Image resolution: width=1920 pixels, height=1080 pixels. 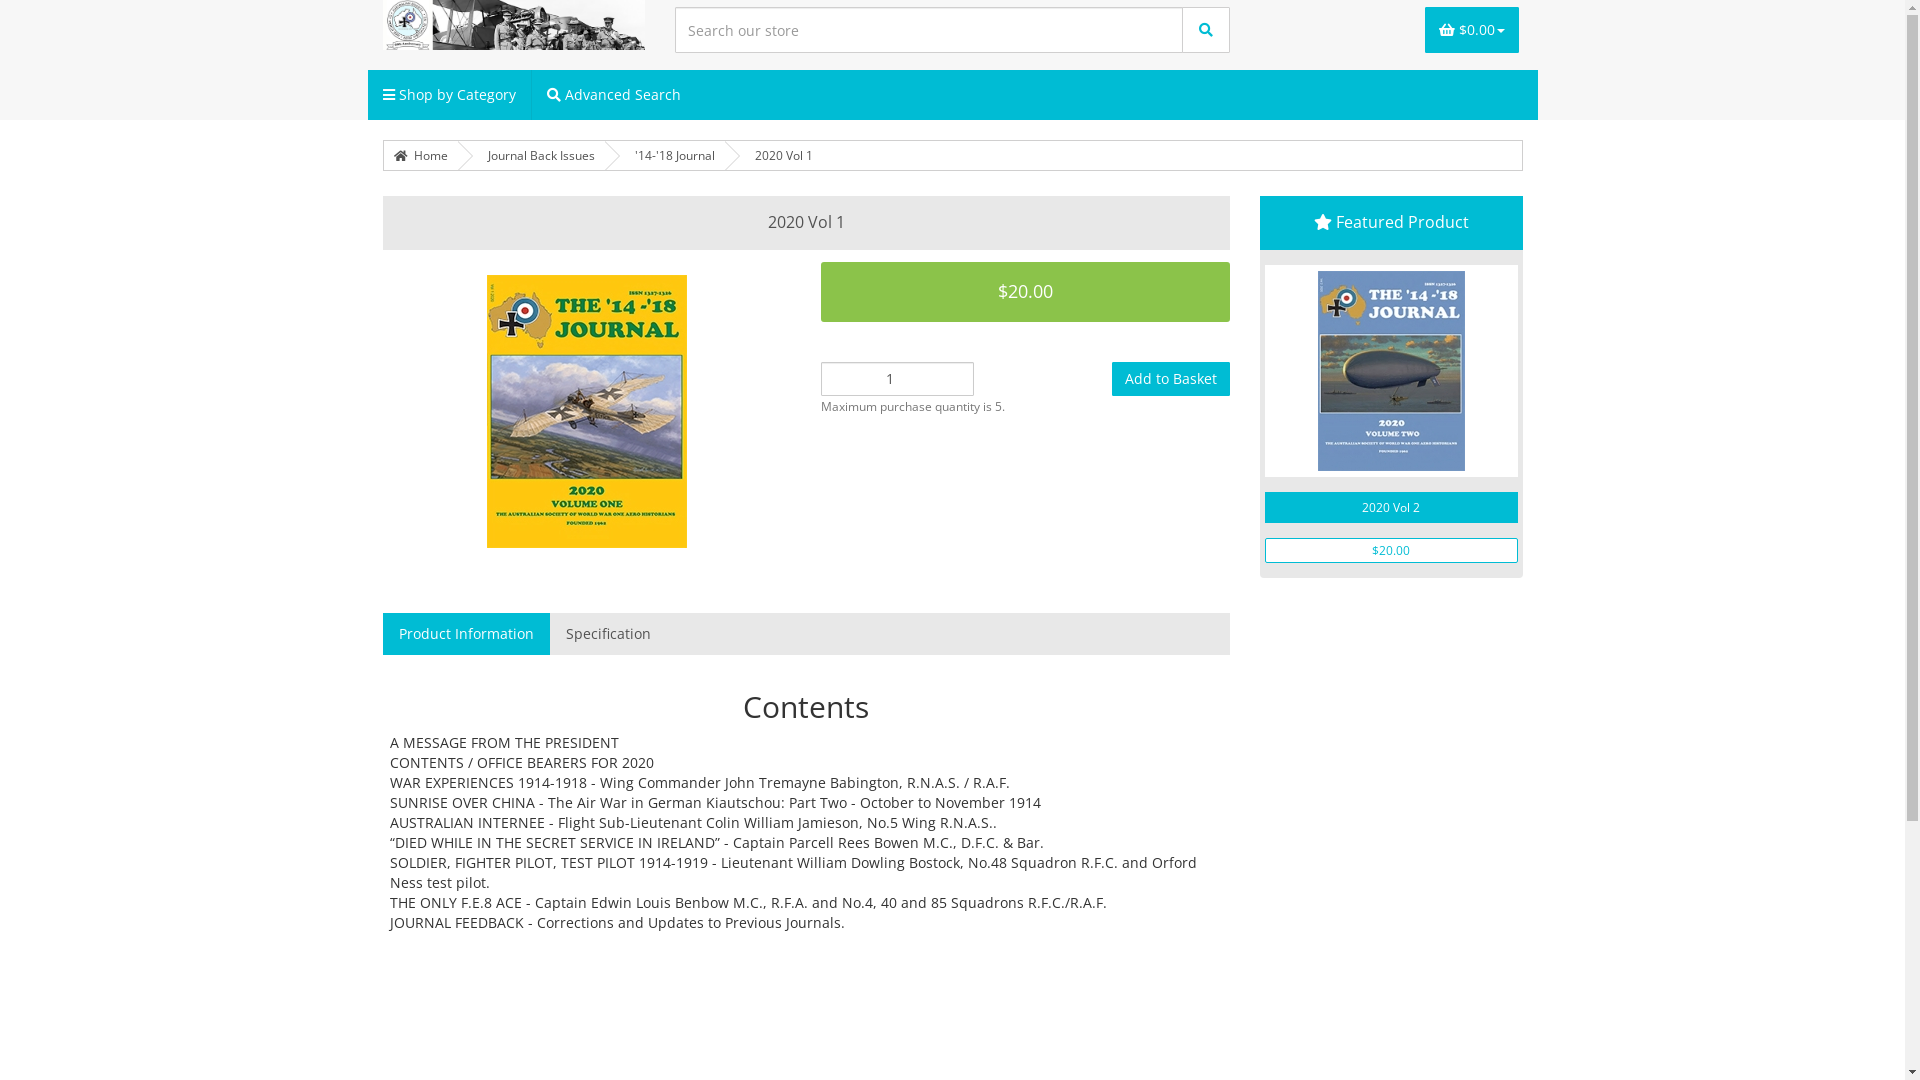 I want to click on 2020 Vol 2, so click(x=1392, y=371).